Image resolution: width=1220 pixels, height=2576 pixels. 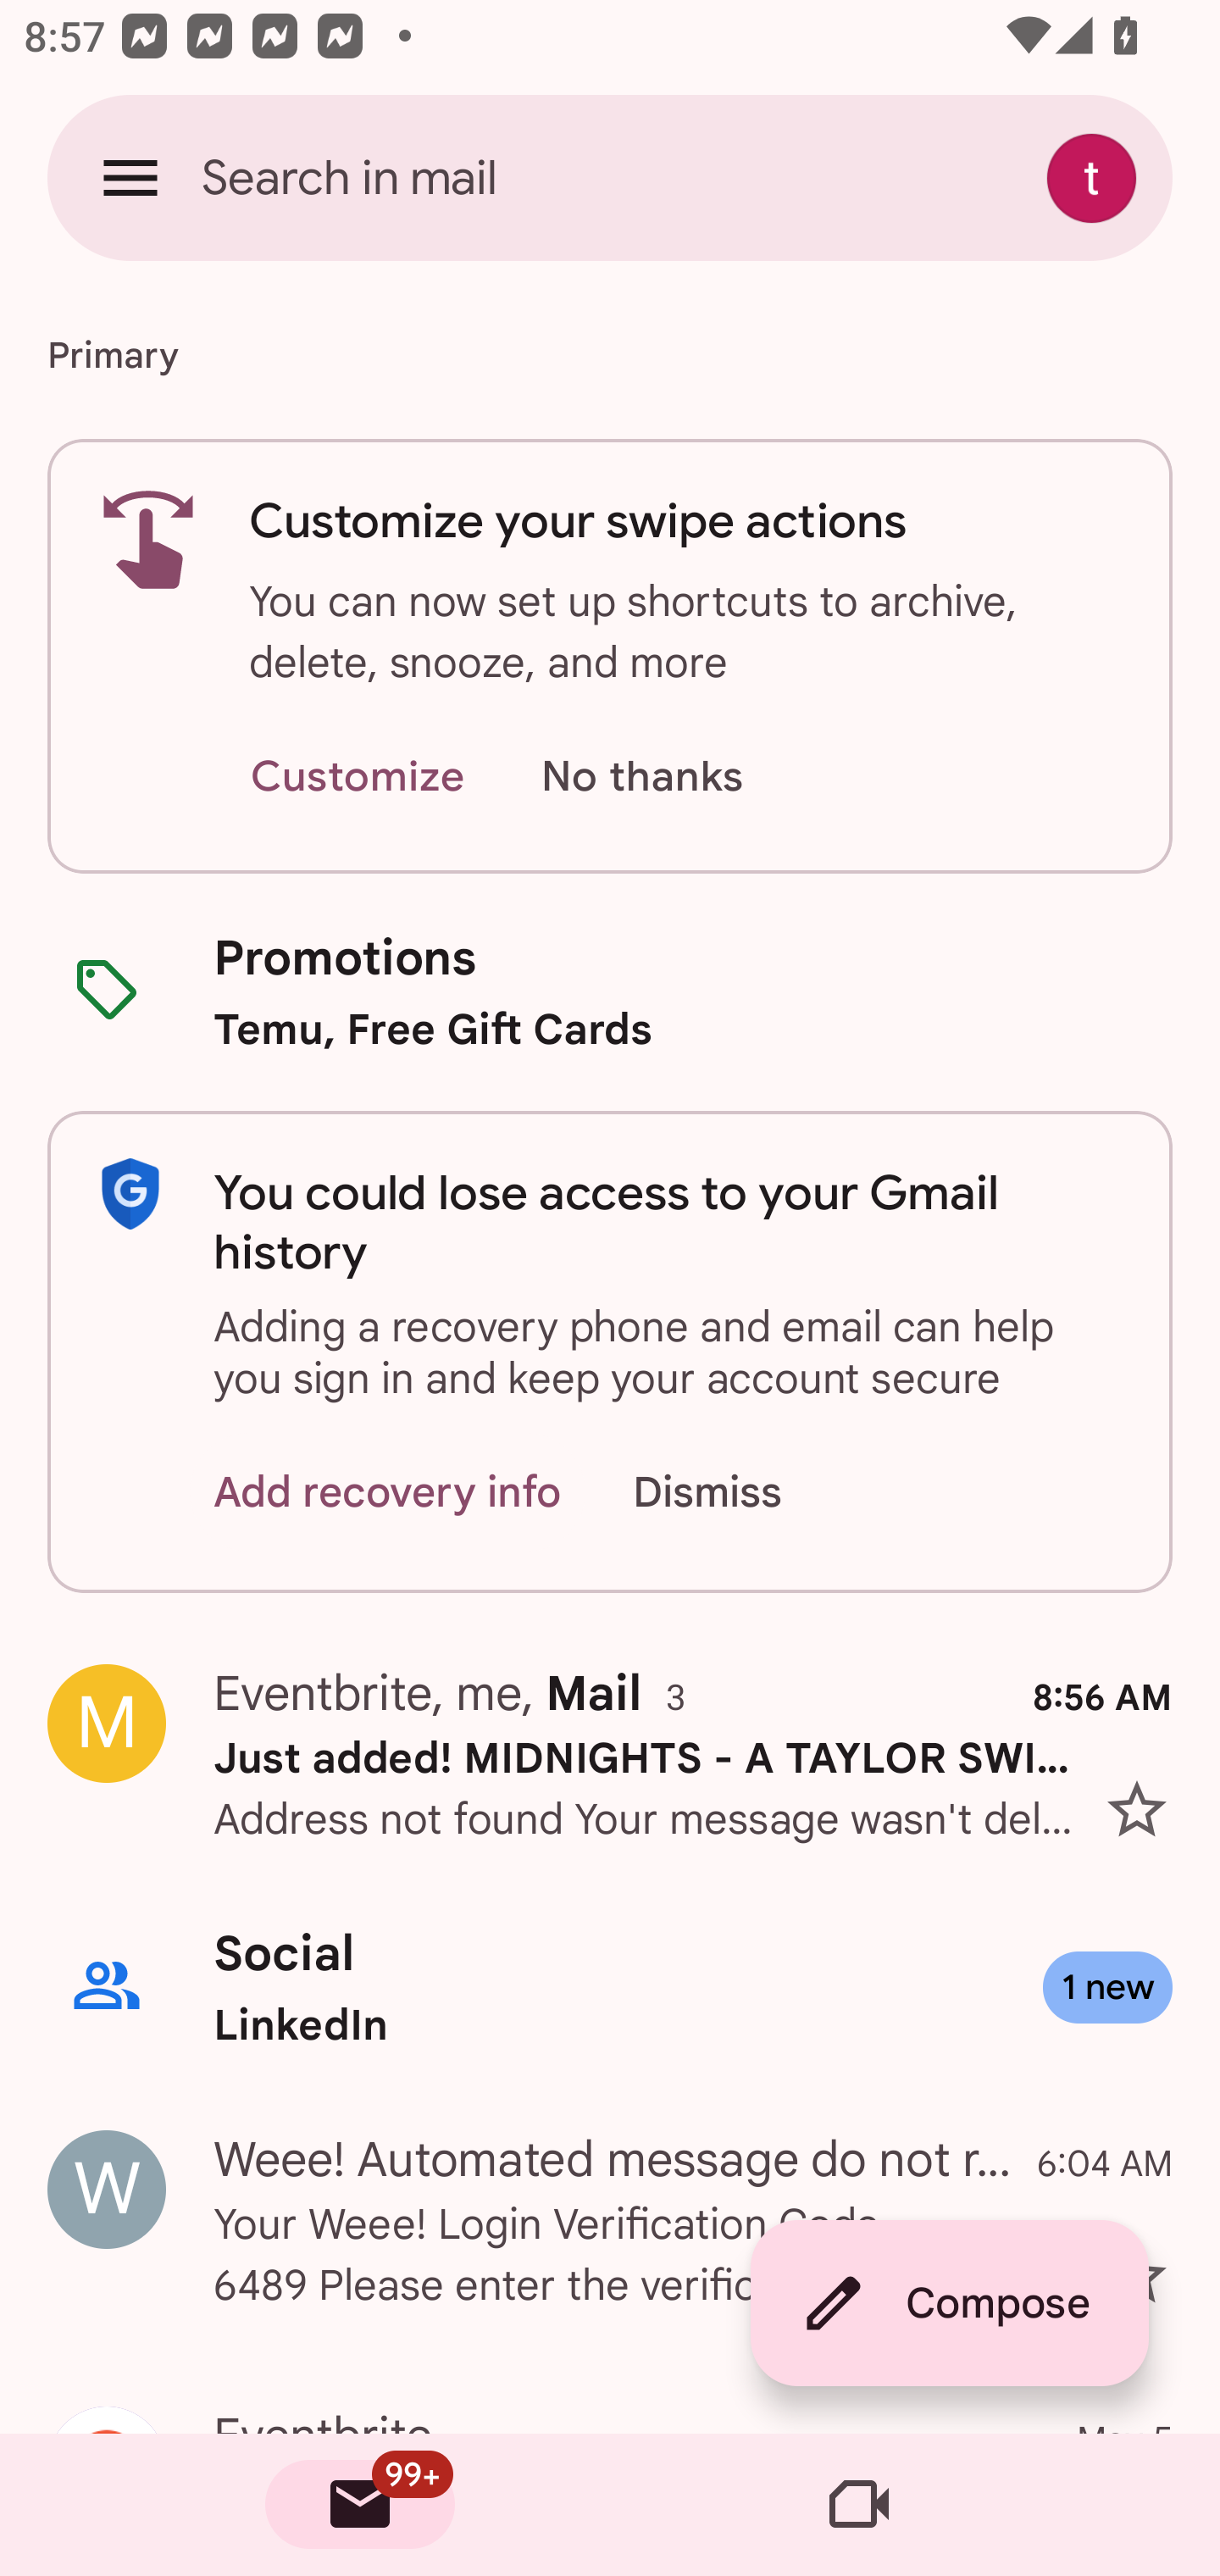 I want to click on Meet, so click(x=859, y=2505).